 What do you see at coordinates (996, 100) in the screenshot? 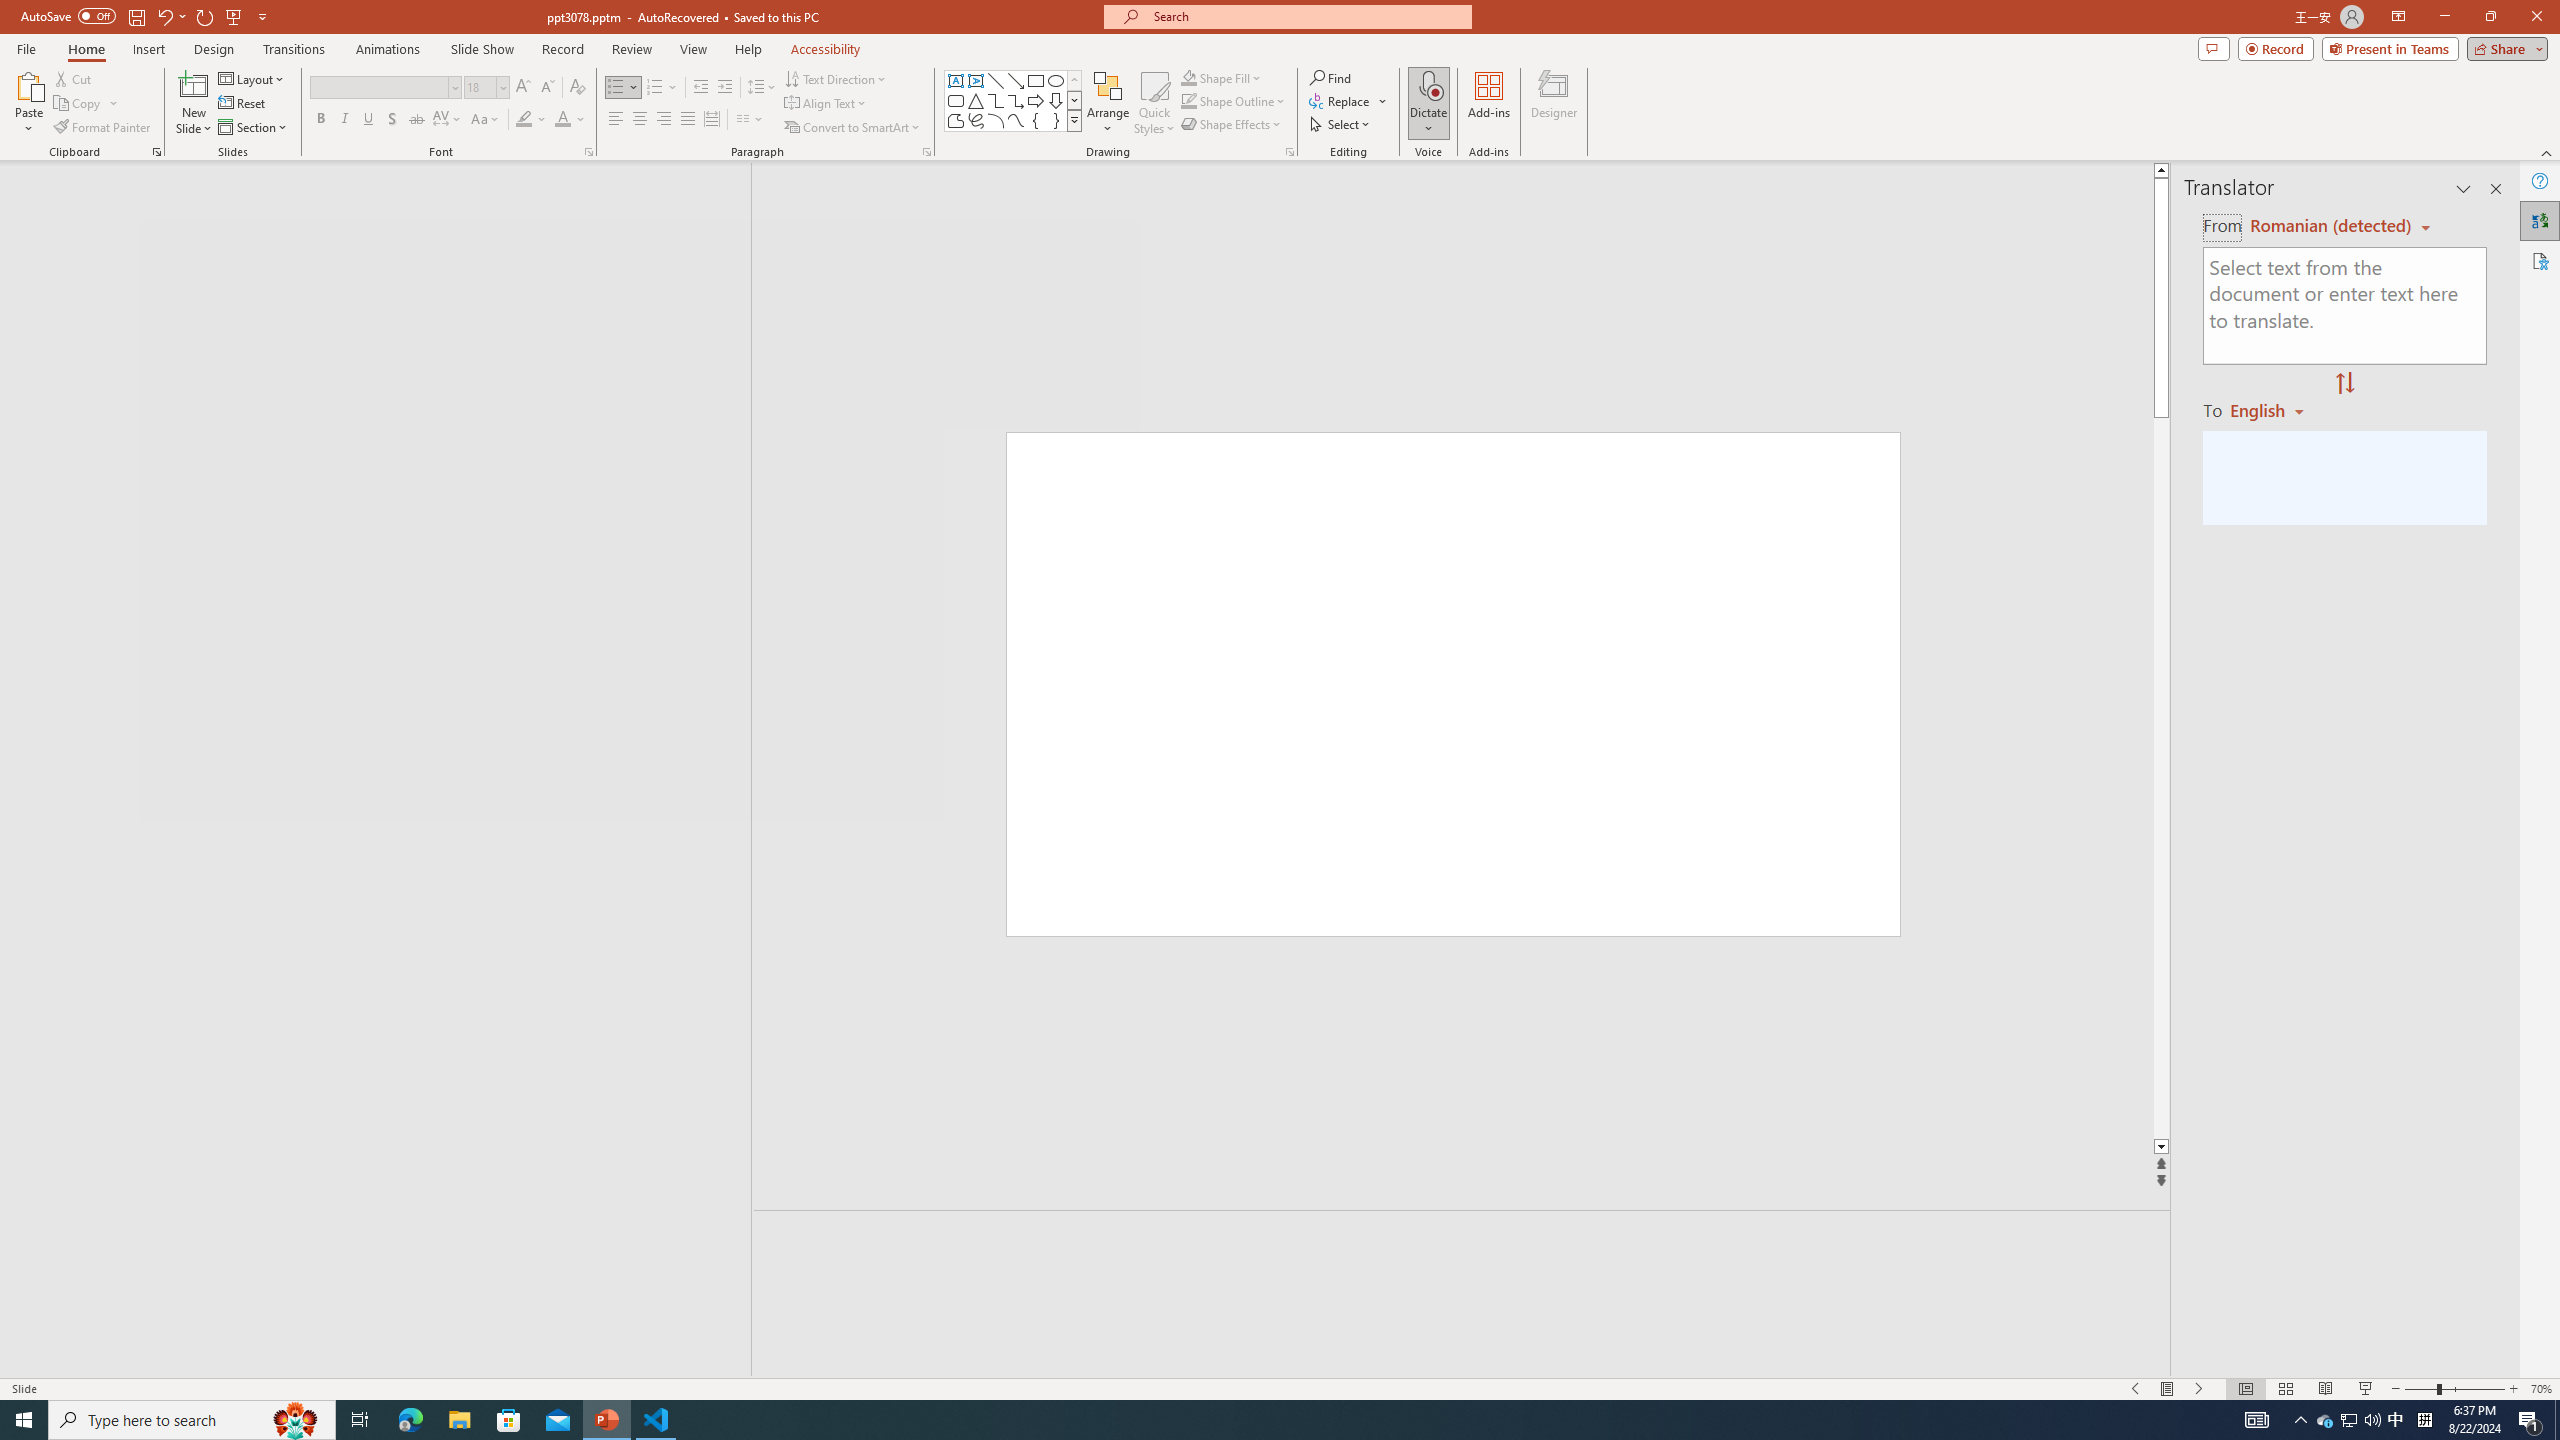
I see `Connector: Elbow` at bounding box center [996, 100].